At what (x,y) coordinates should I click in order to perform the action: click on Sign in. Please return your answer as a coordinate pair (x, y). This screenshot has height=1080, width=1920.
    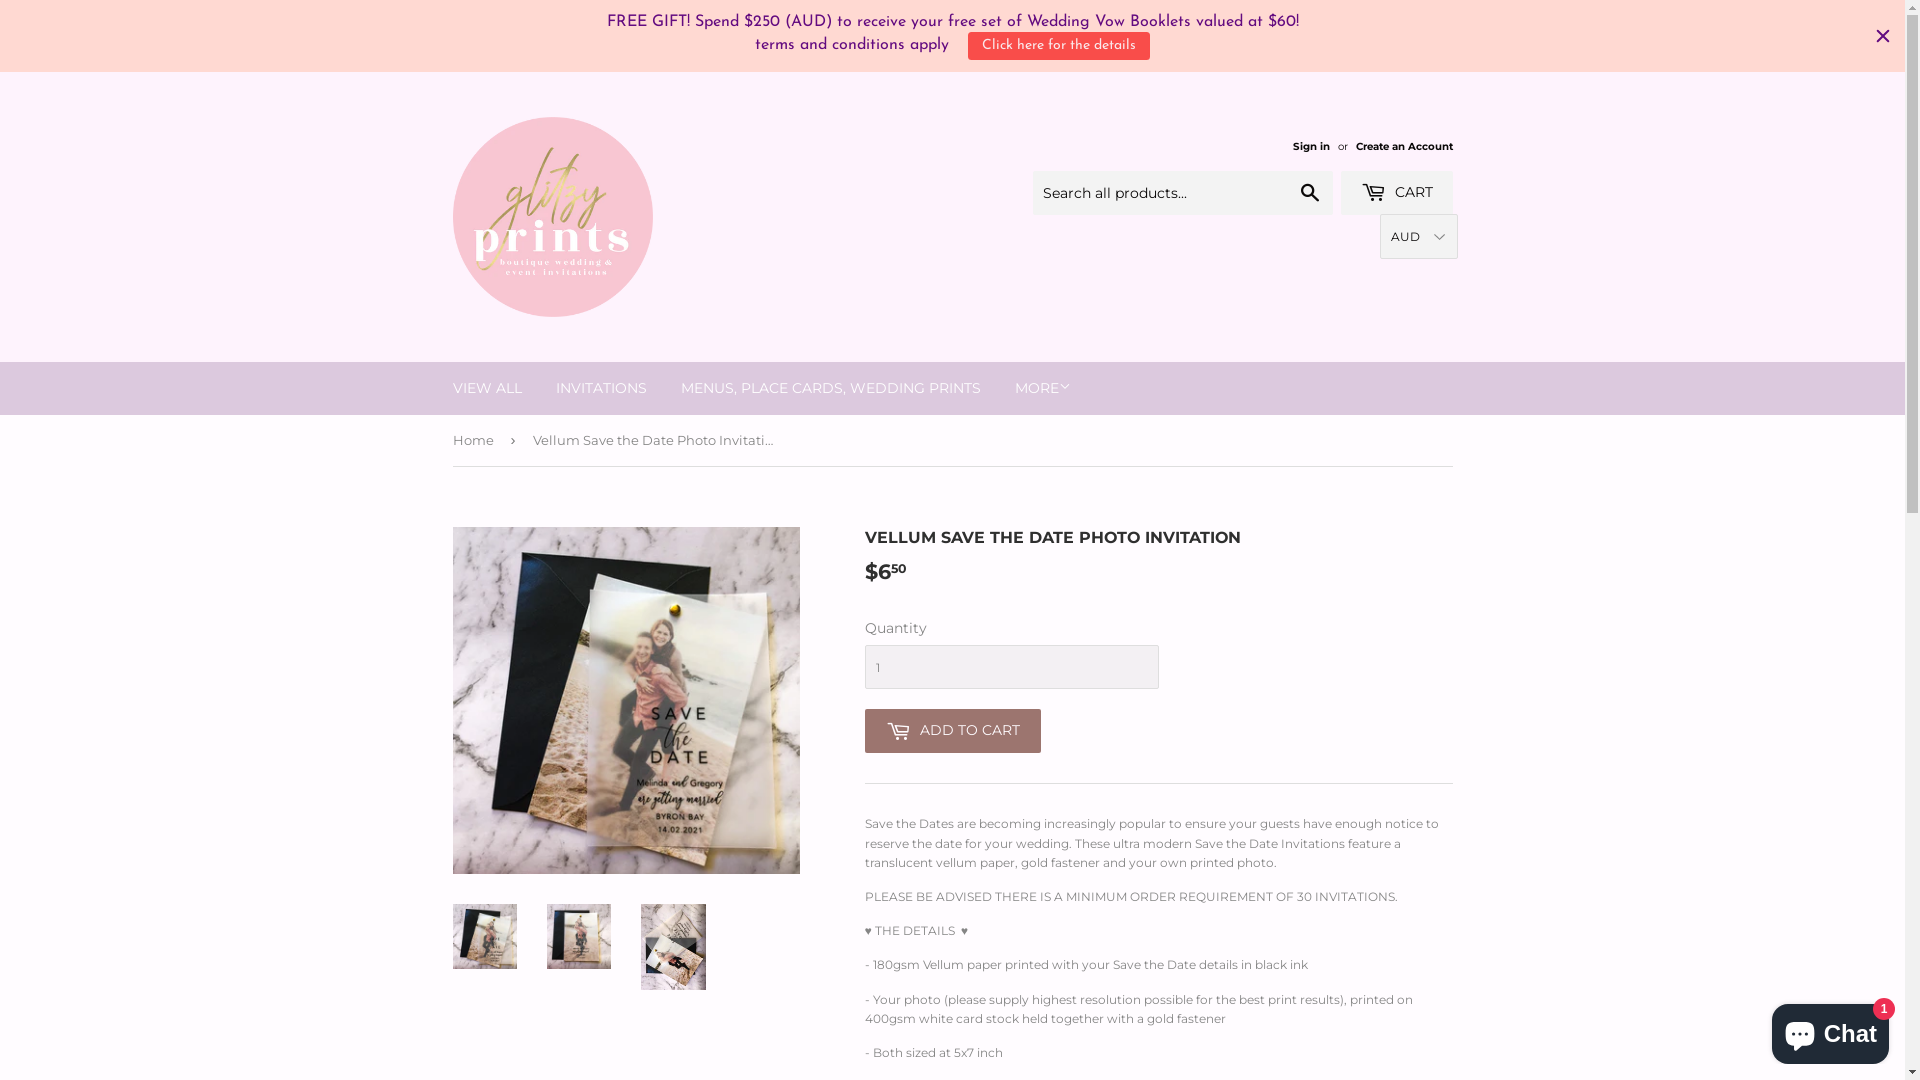
    Looking at the image, I should click on (1310, 146).